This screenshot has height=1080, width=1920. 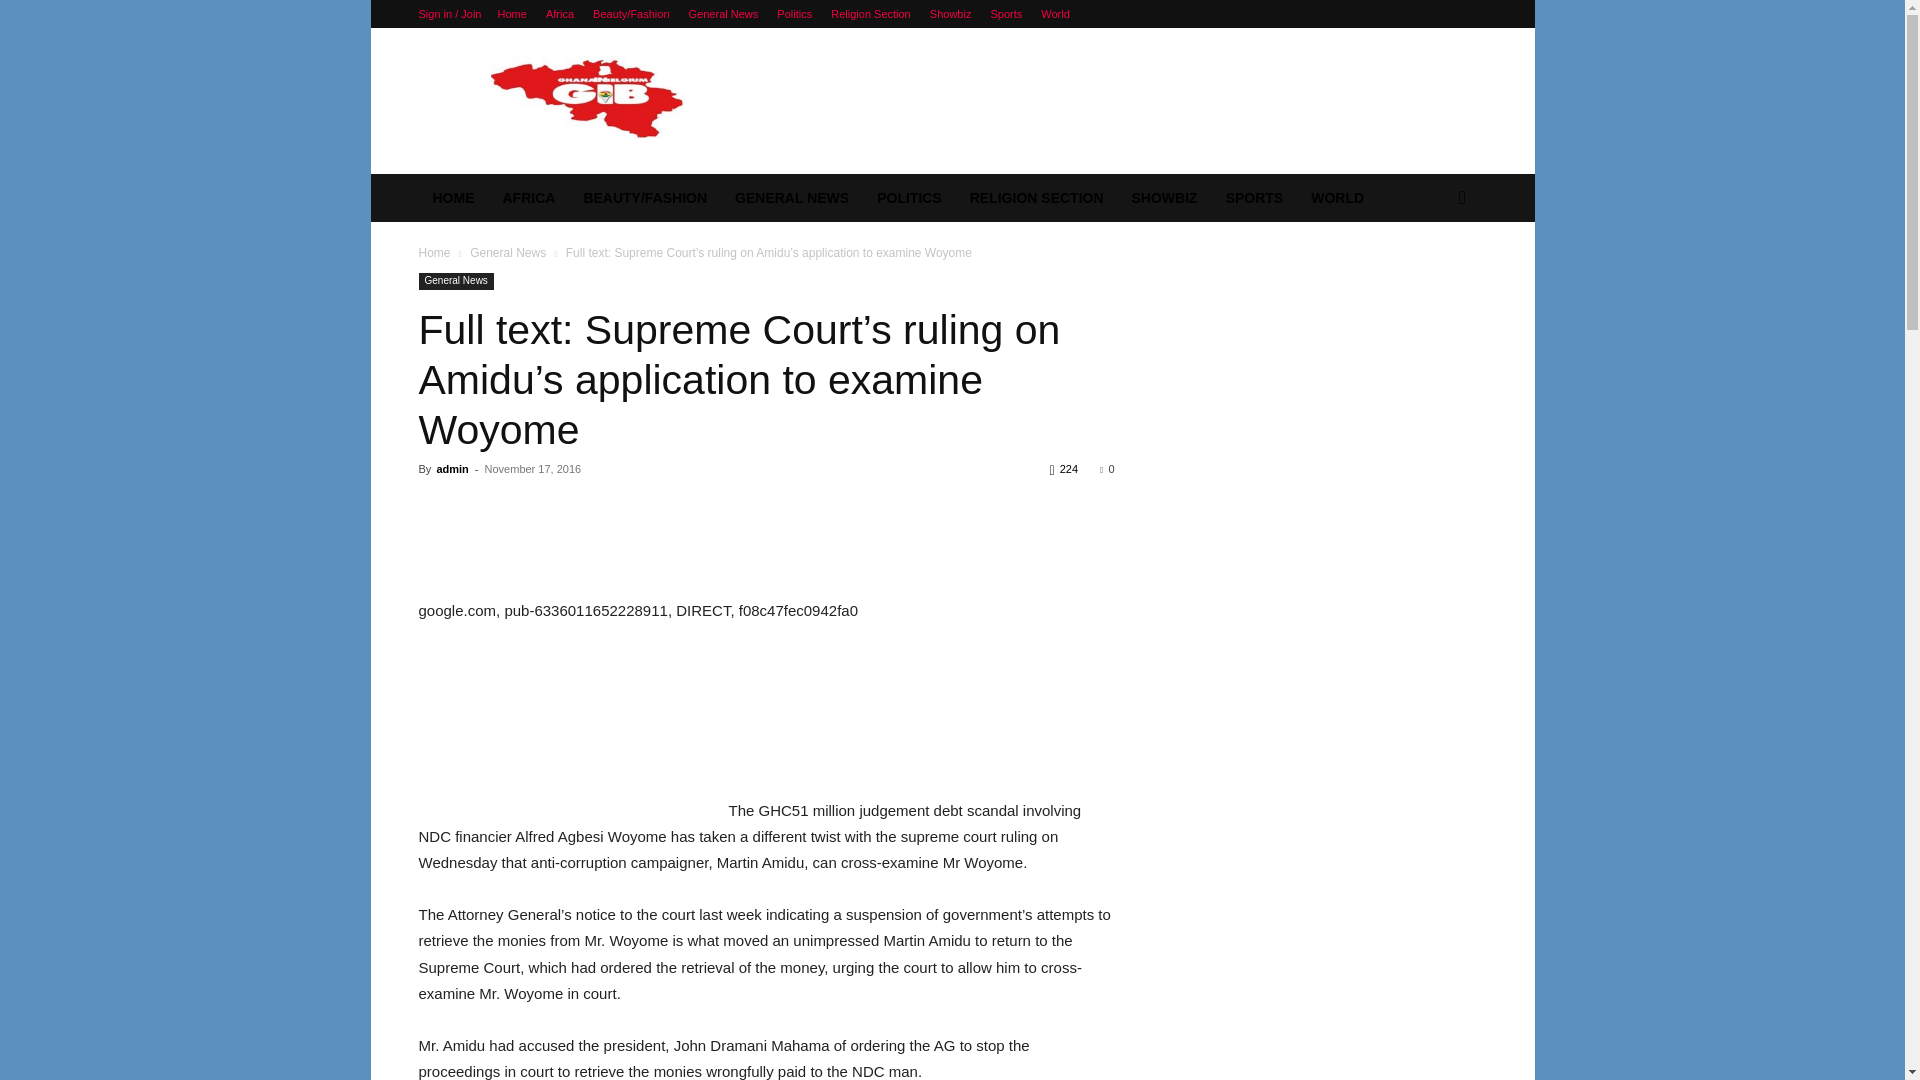 What do you see at coordinates (452, 198) in the screenshot?
I see `HOME` at bounding box center [452, 198].